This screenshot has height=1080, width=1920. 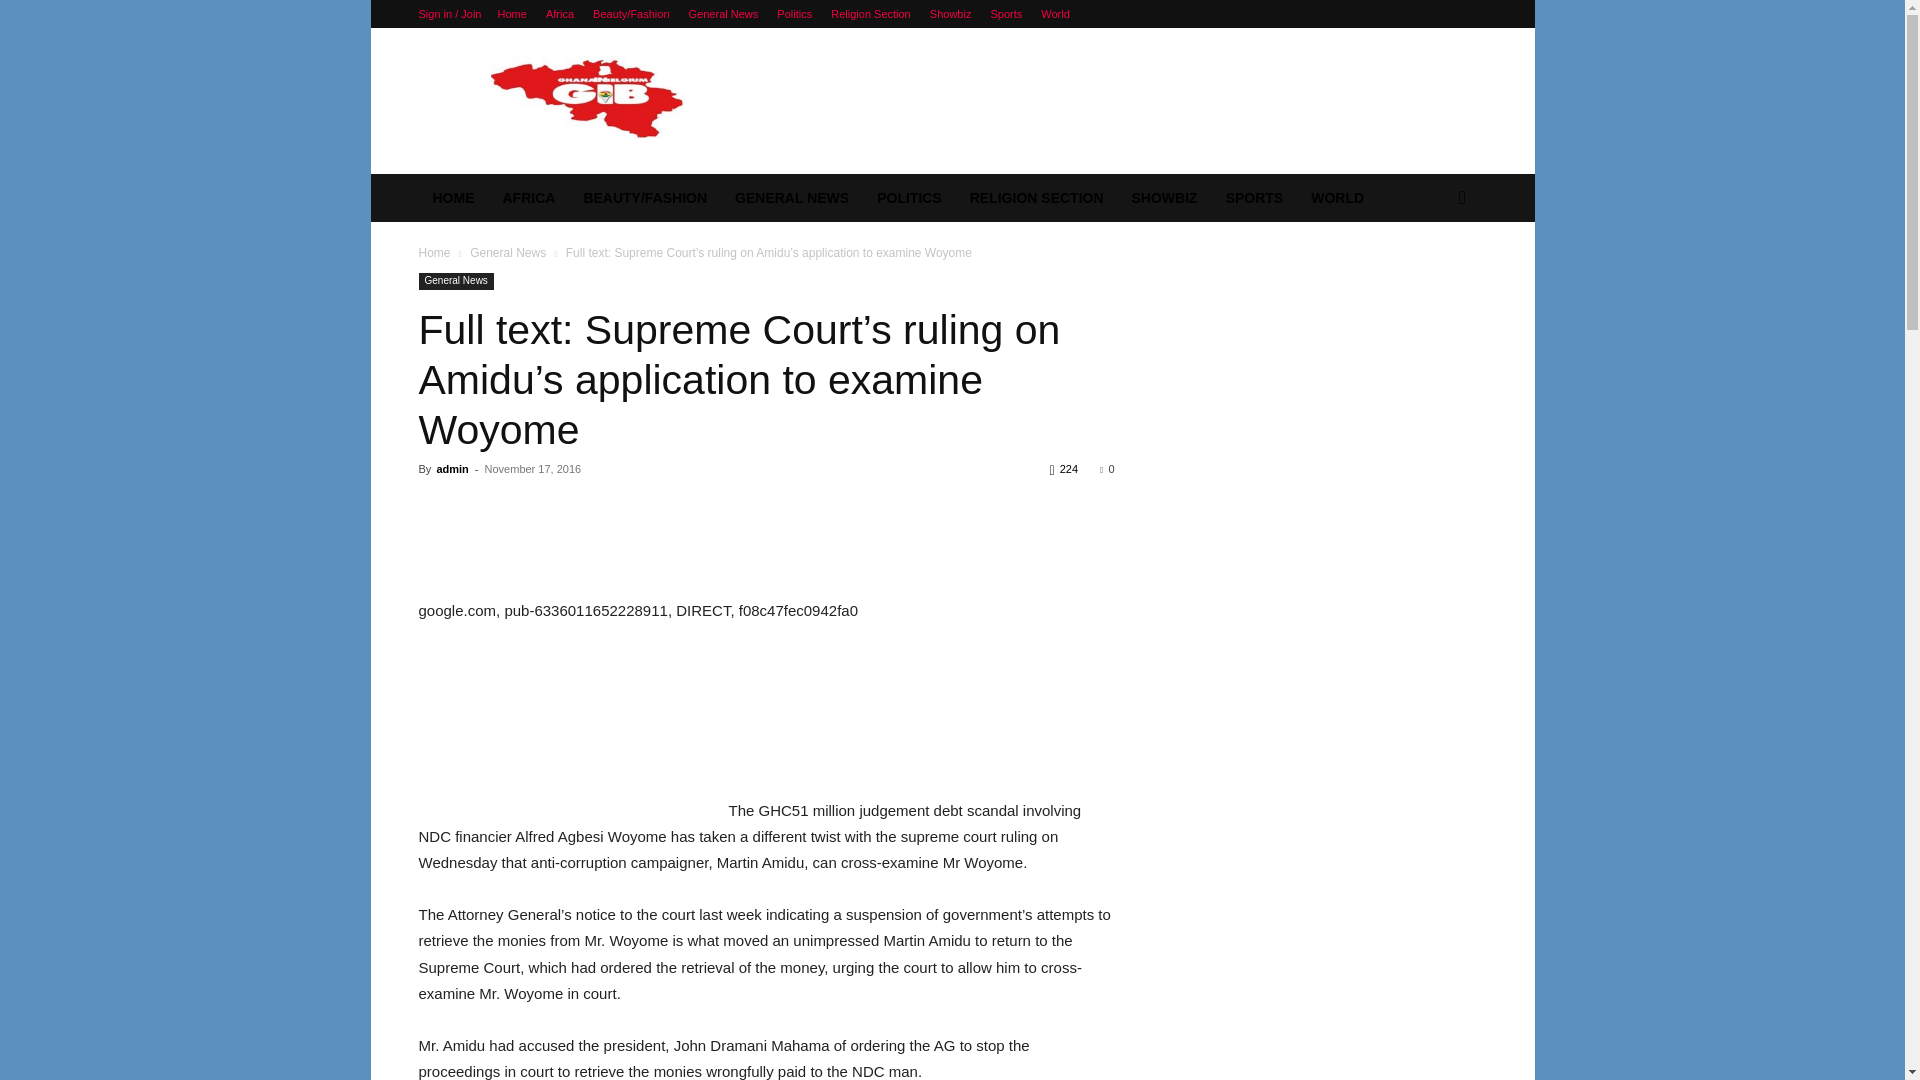 What do you see at coordinates (452, 198) in the screenshot?
I see `HOME` at bounding box center [452, 198].